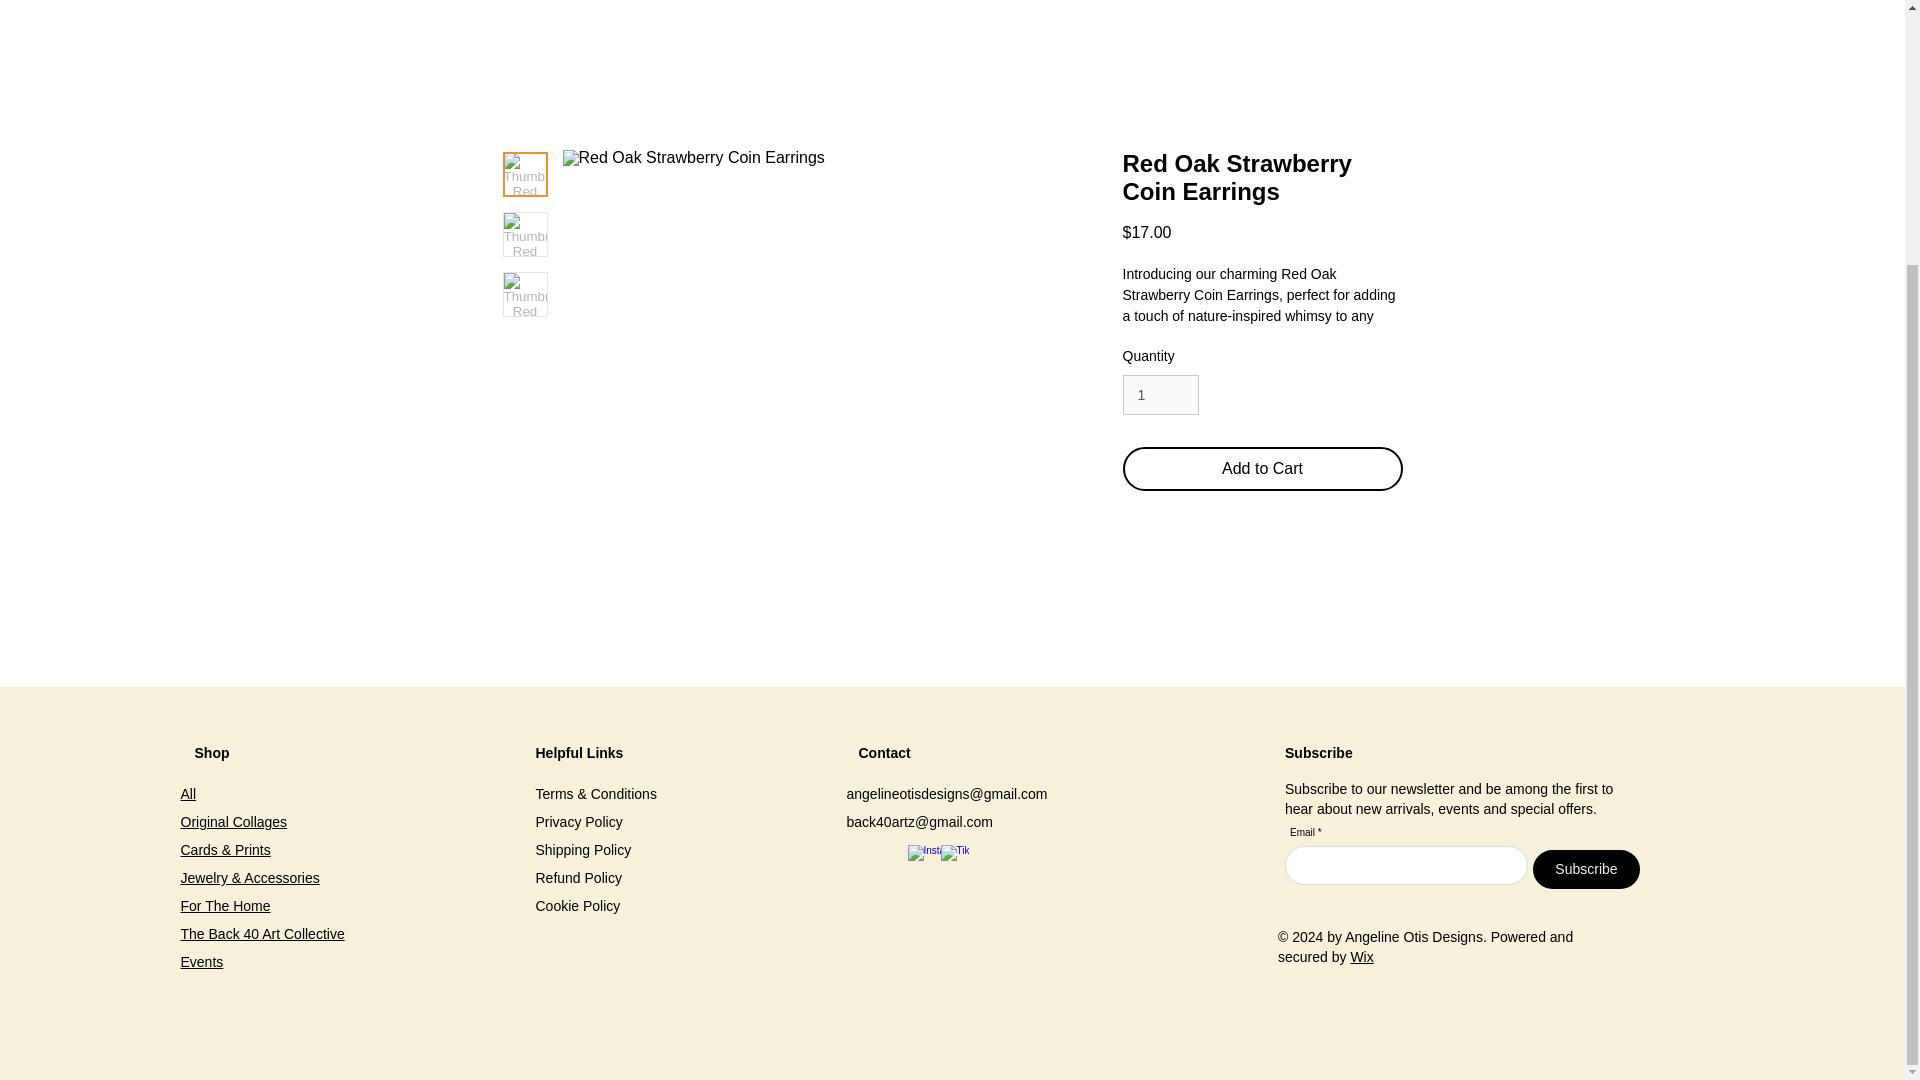  I want to click on Shipping Policy, so click(583, 850).